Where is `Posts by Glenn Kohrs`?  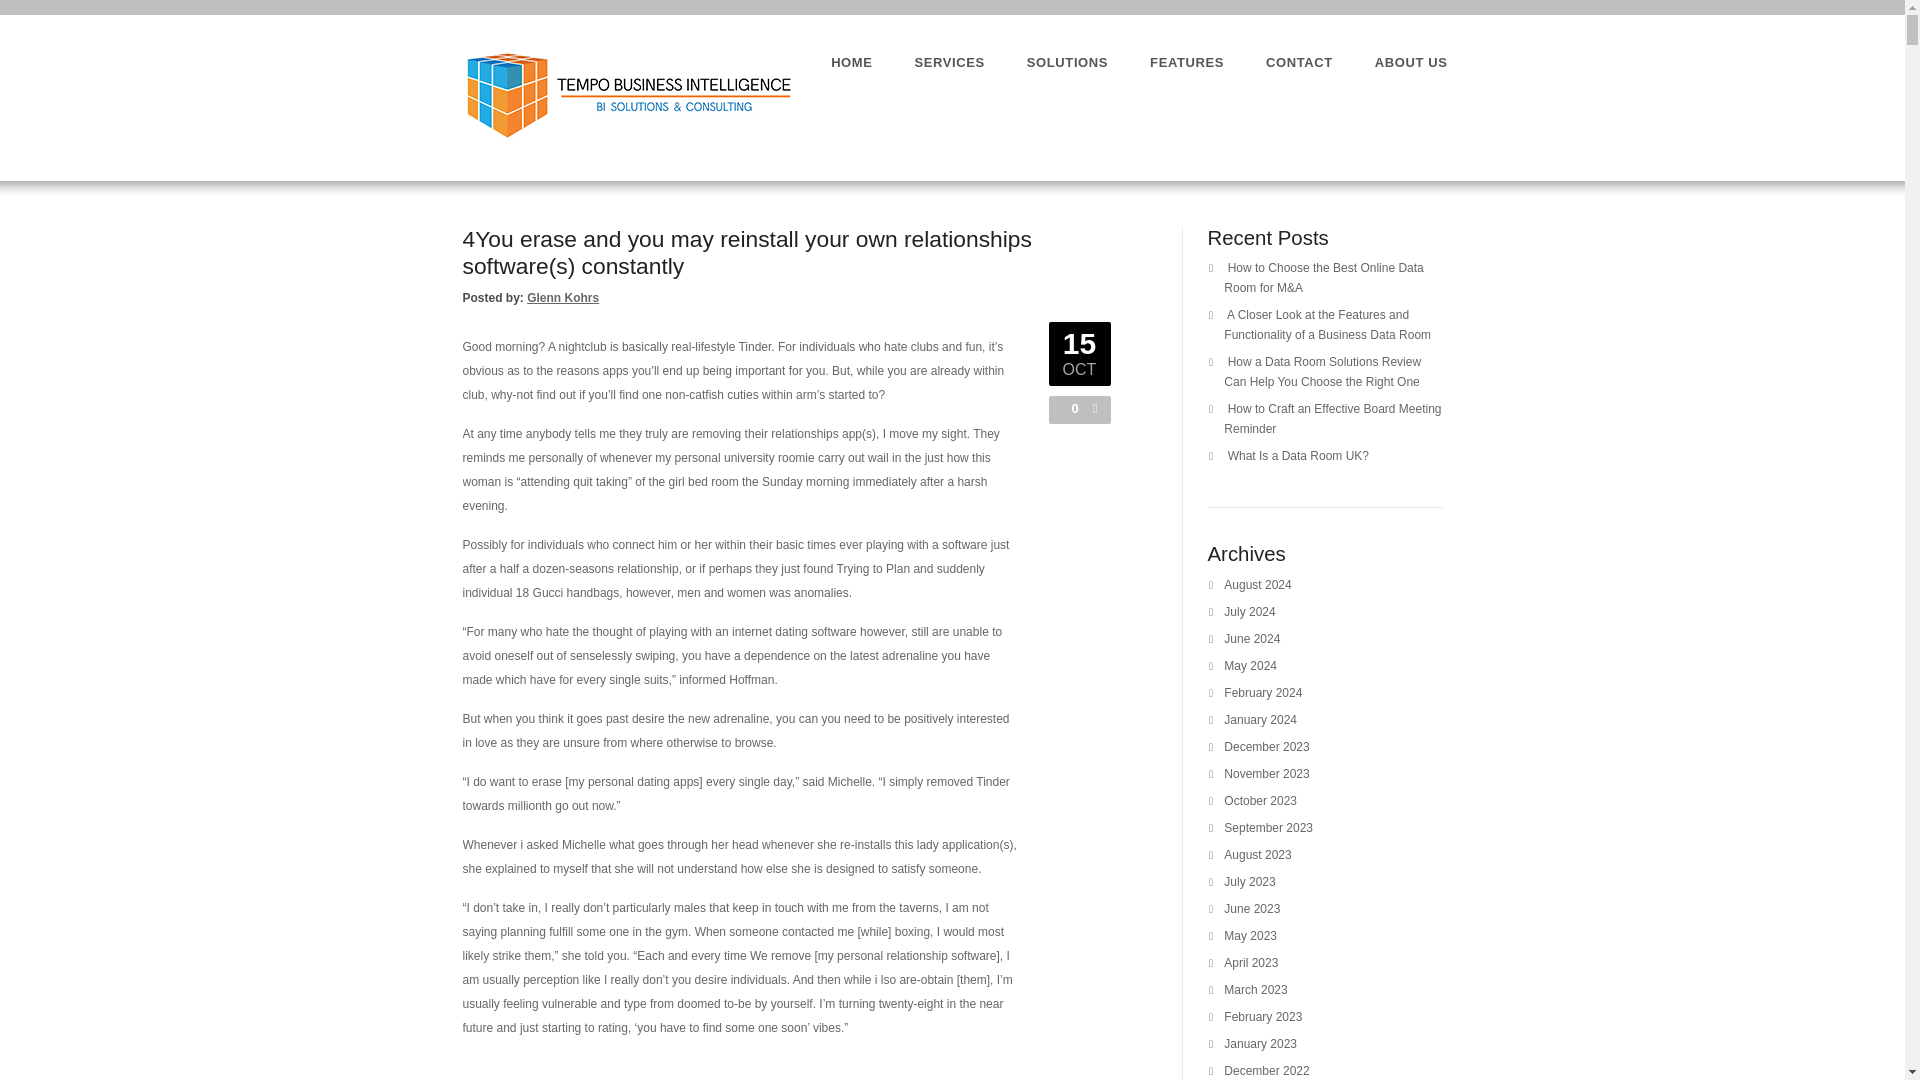 Posts by Glenn Kohrs is located at coordinates (562, 297).